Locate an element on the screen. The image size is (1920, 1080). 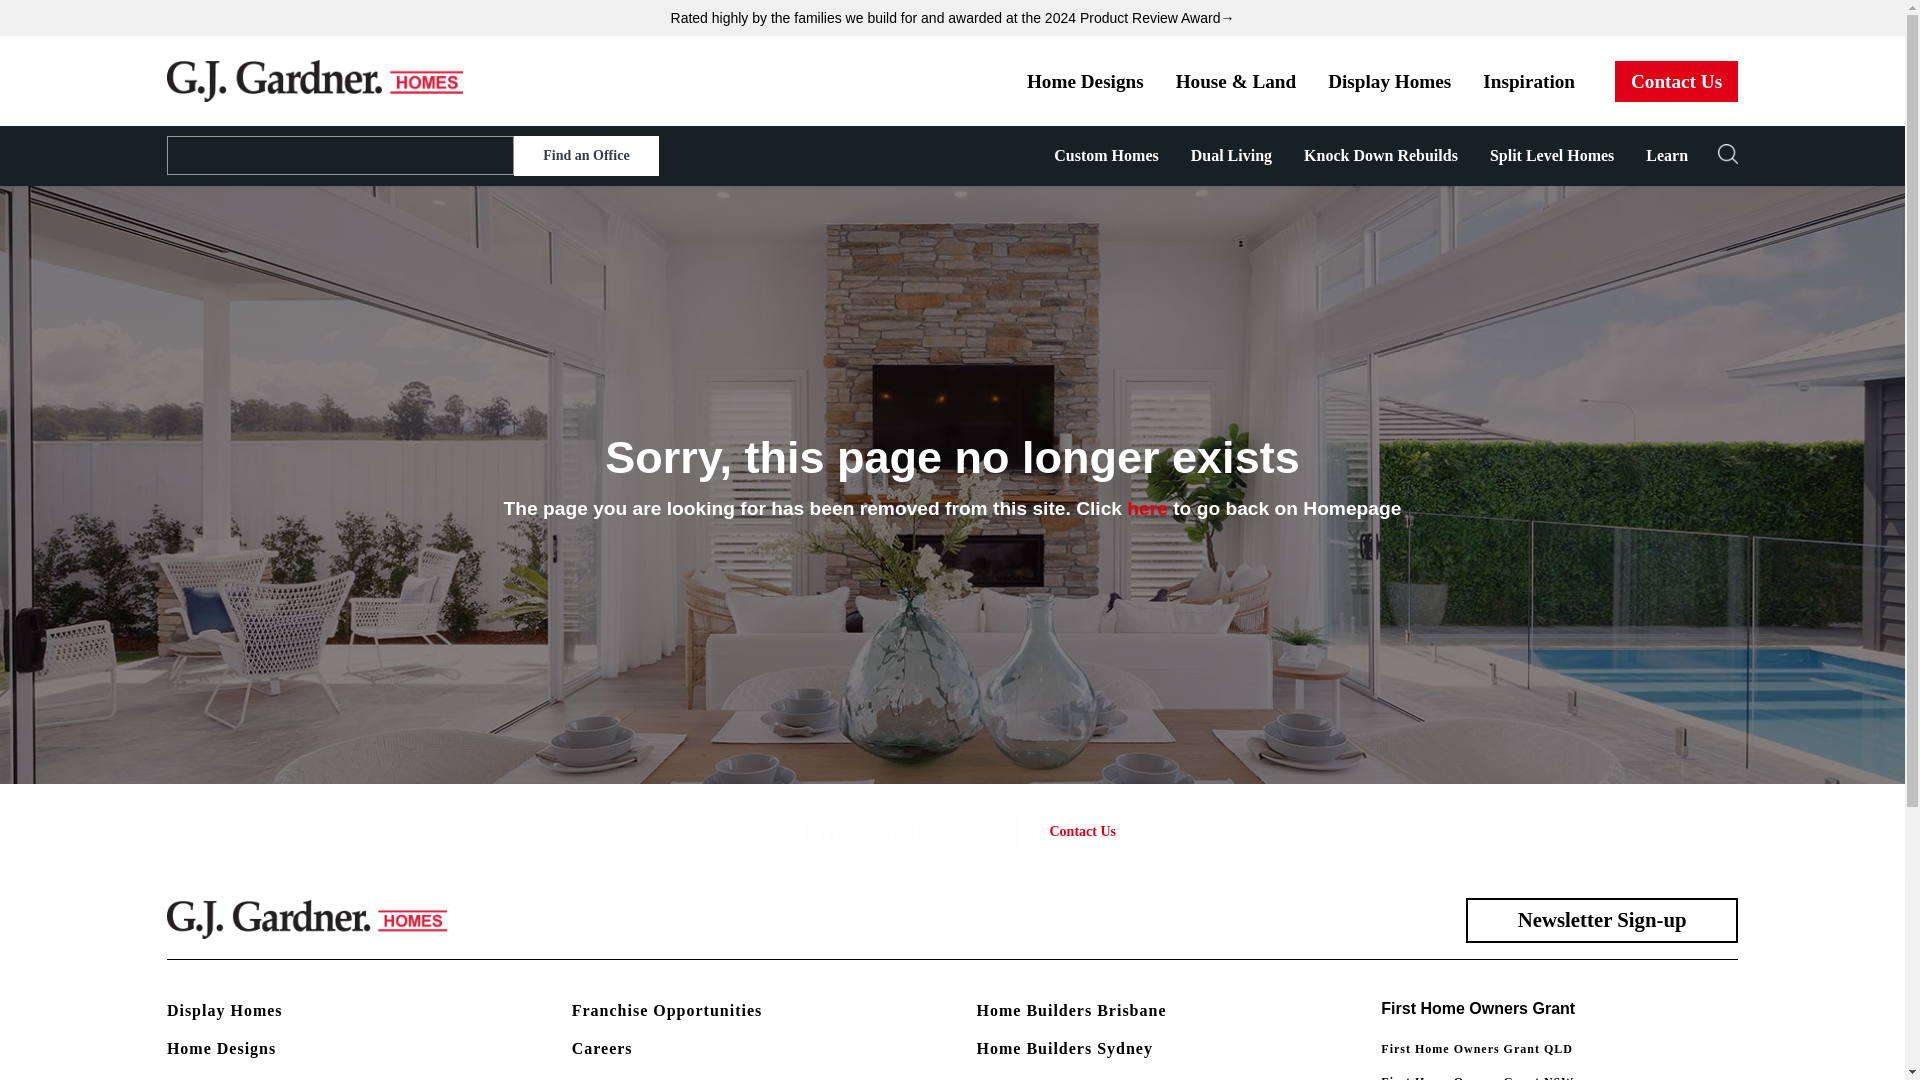
Custom Homes is located at coordinates (1106, 156).